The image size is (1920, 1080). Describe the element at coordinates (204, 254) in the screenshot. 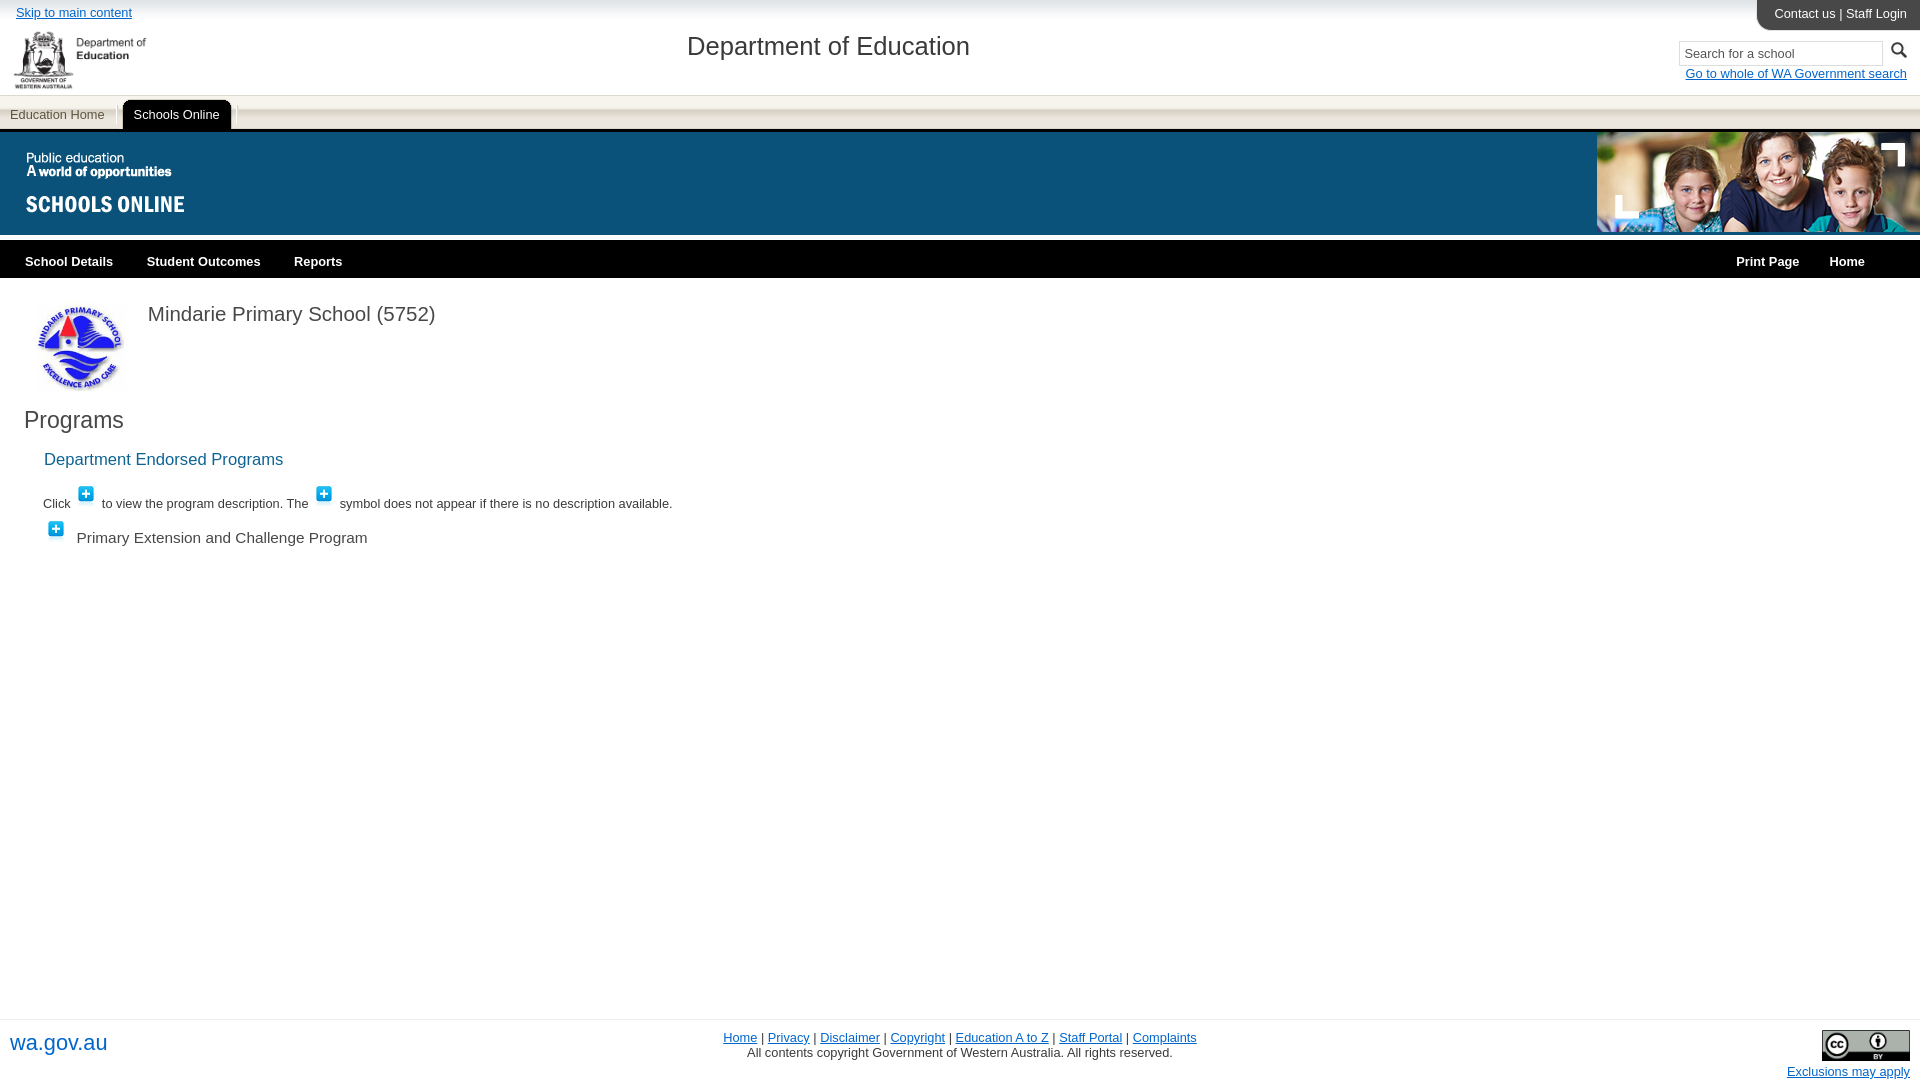

I see `Student Outcomes` at that location.